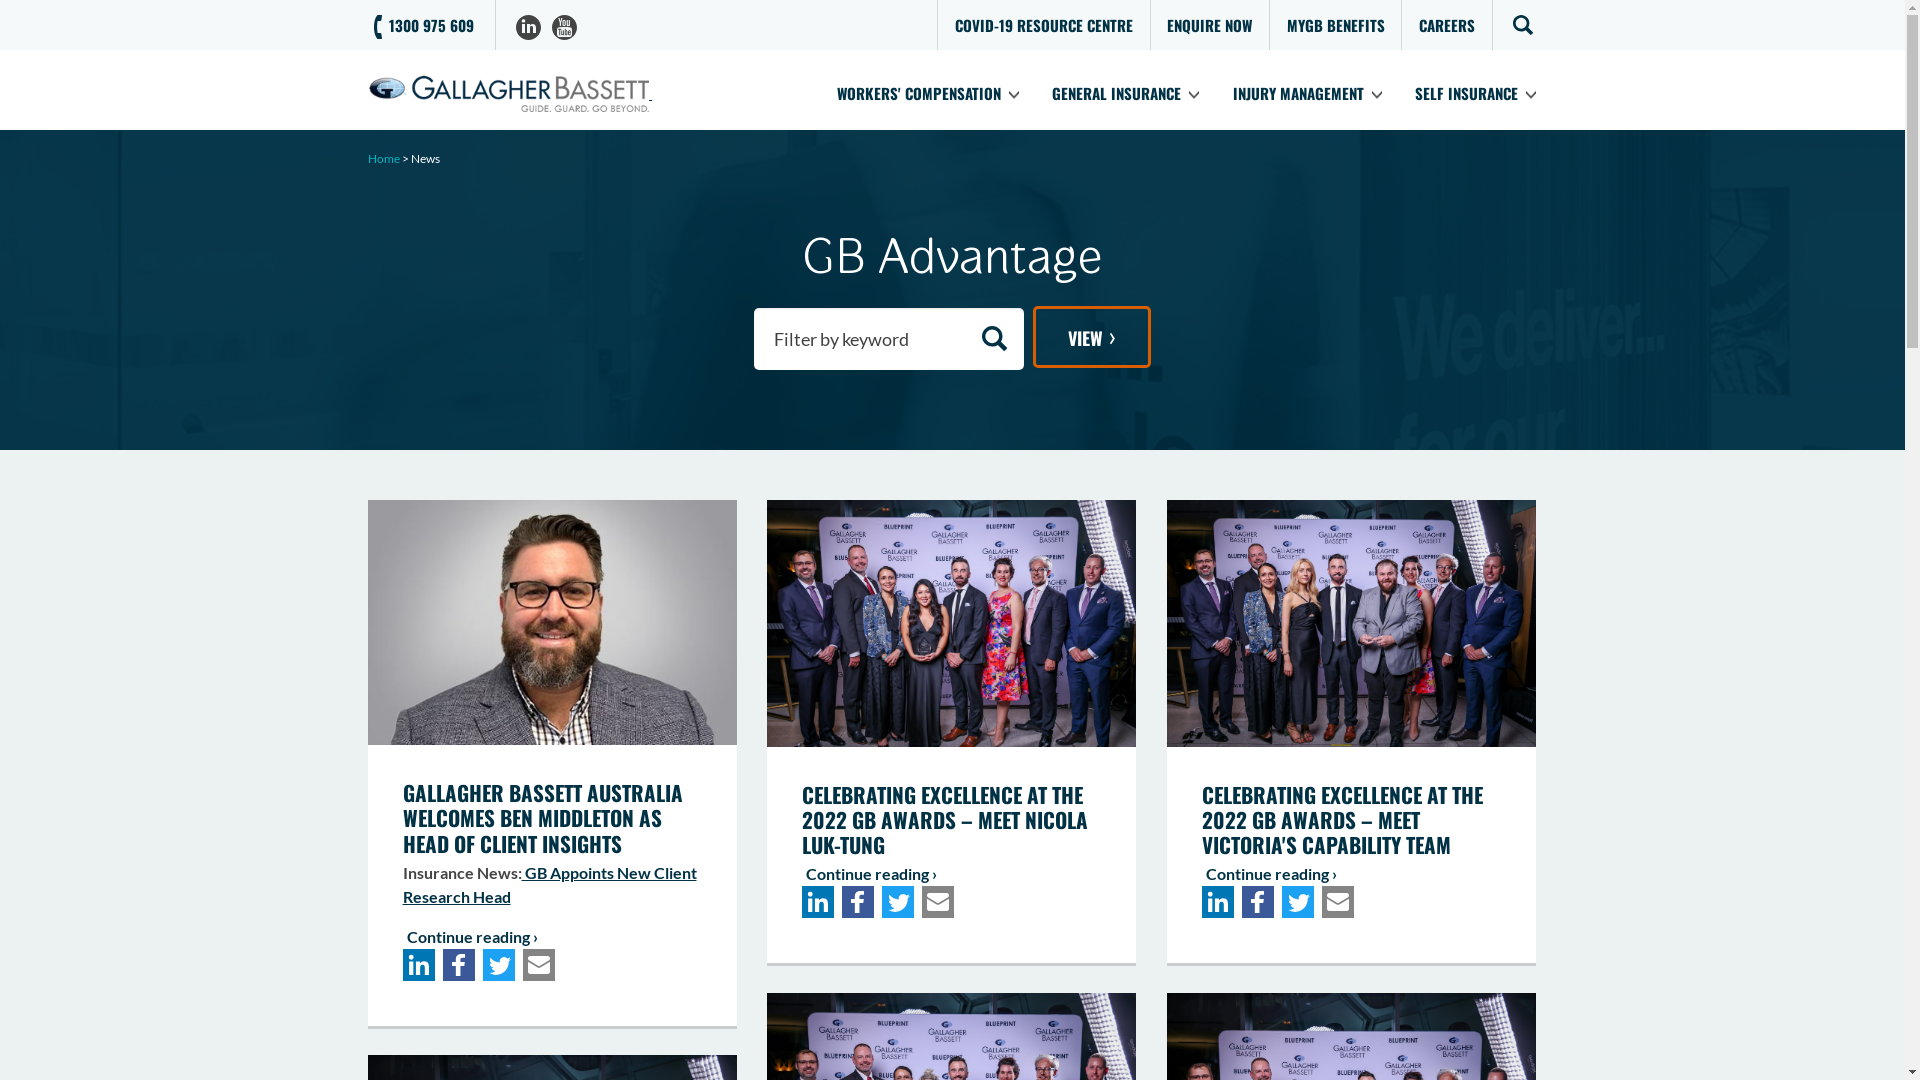 The image size is (1920, 1080). I want to click on VIEW, so click(1092, 337).